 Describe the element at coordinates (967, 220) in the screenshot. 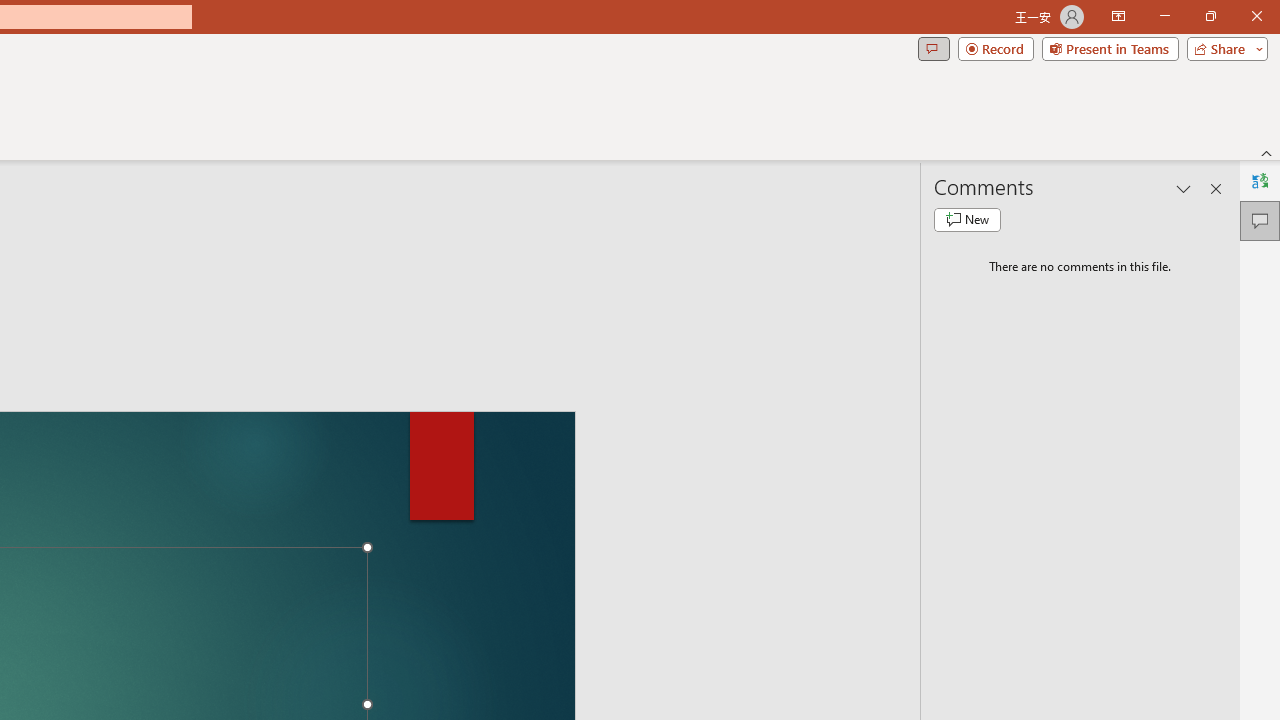

I see `New comment` at that location.